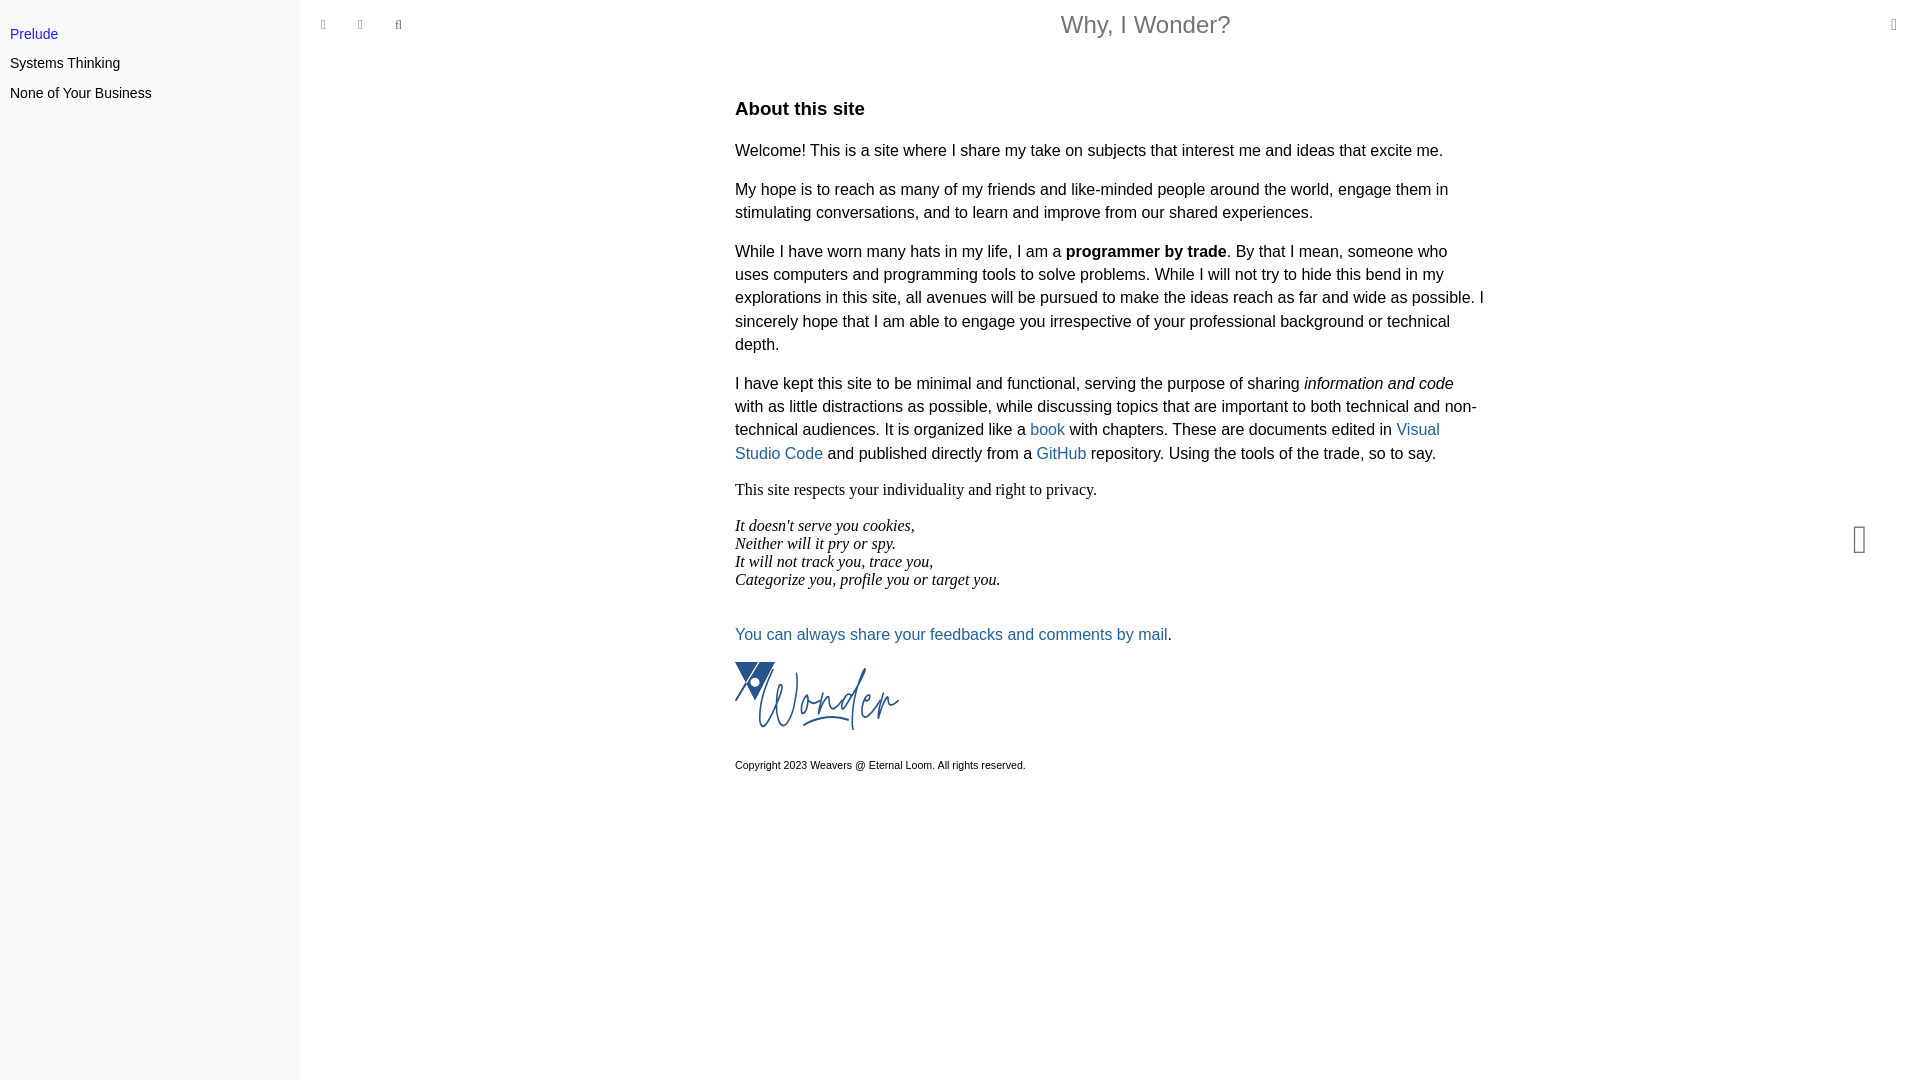  I want to click on GitHub, so click(1061, 453).